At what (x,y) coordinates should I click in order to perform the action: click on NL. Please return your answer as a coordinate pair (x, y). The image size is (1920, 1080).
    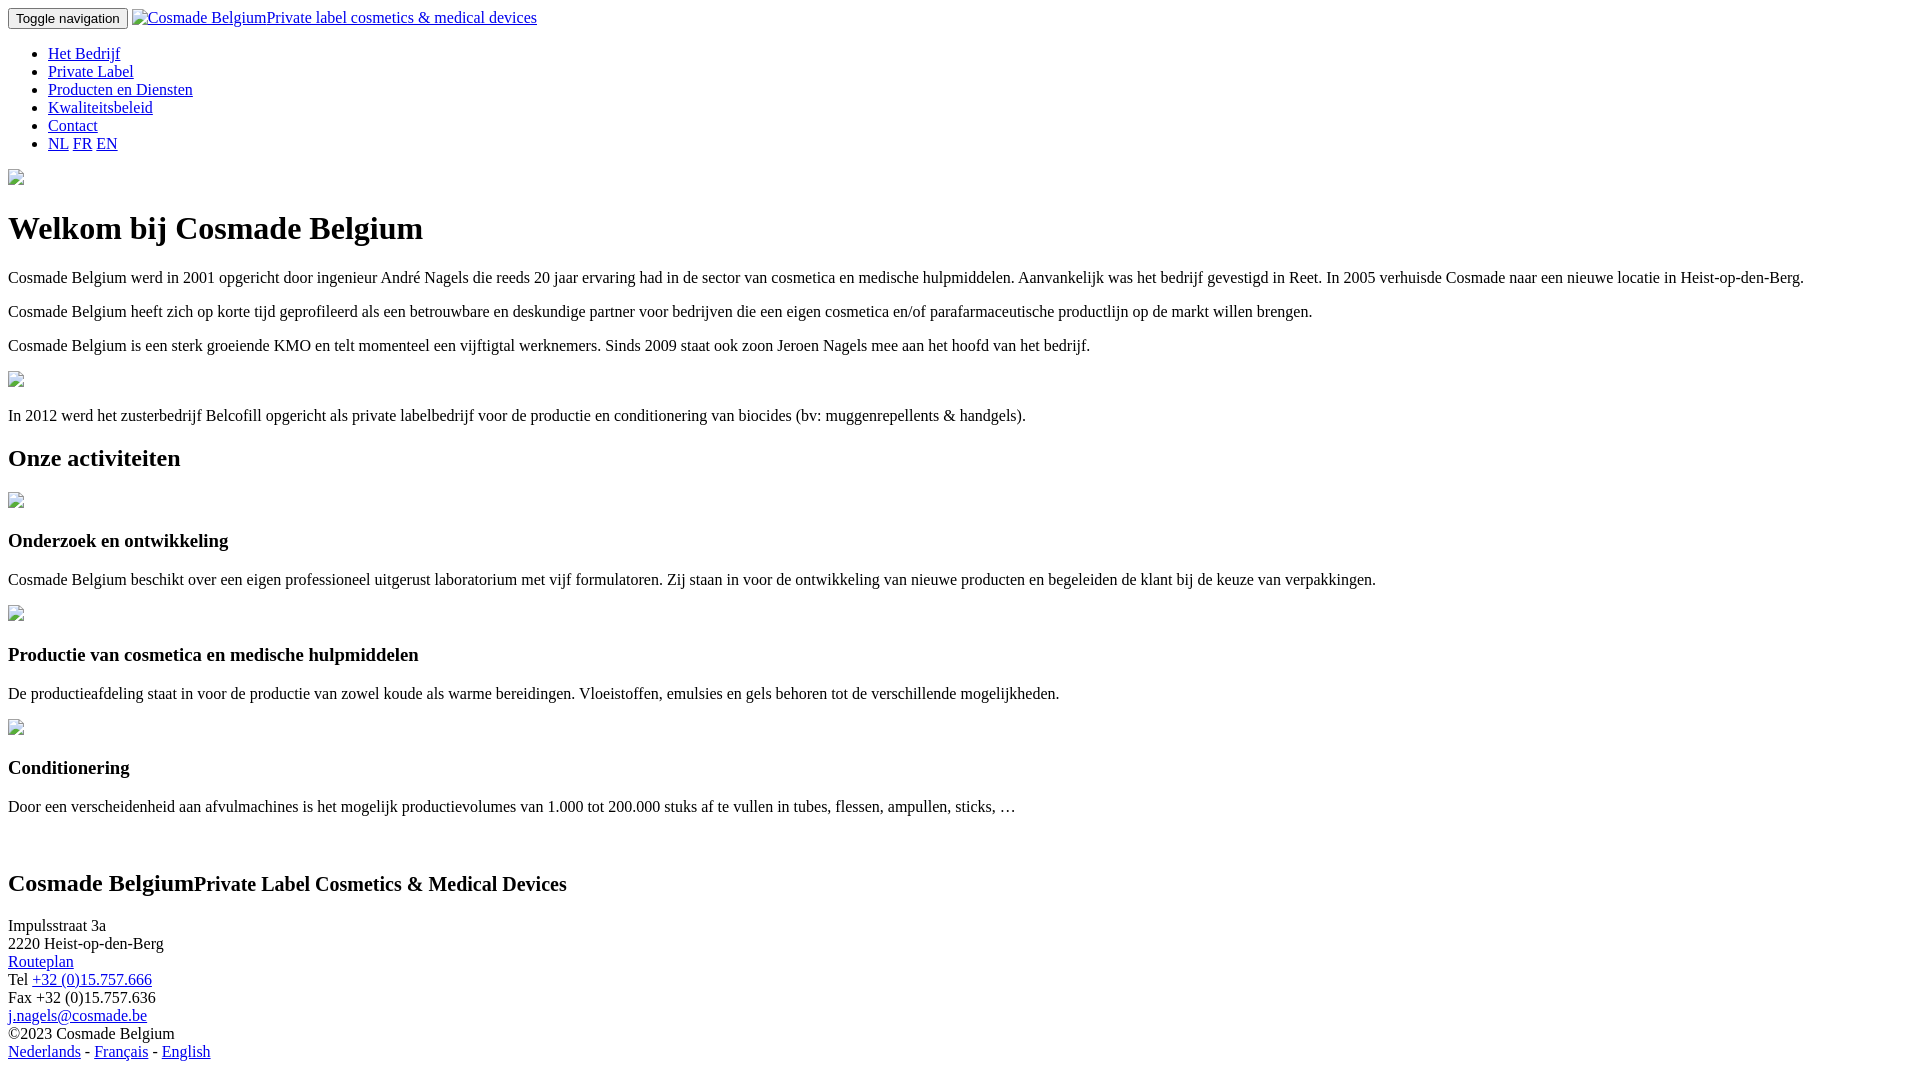
    Looking at the image, I should click on (58, 144).